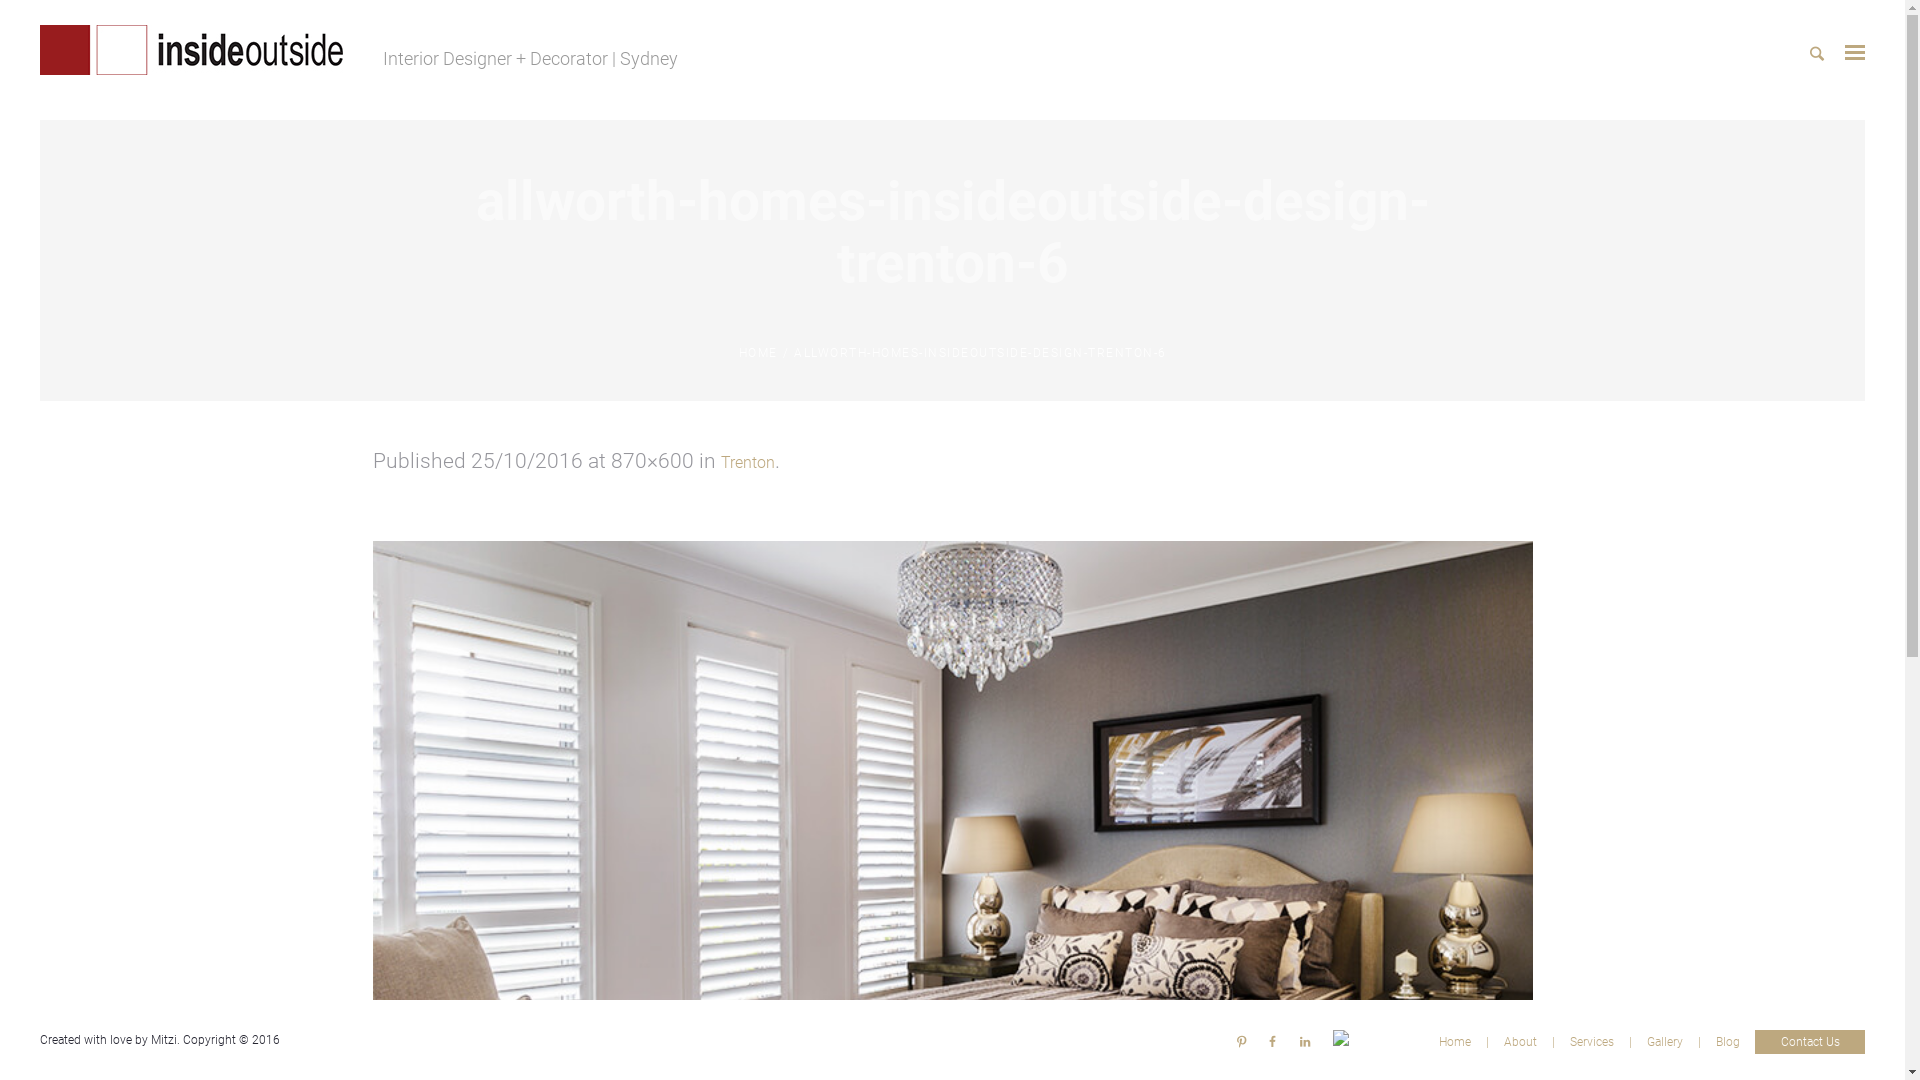  Describe the element at coordinates (1592, 1041) in the screenshot. I see `Services` at that location.